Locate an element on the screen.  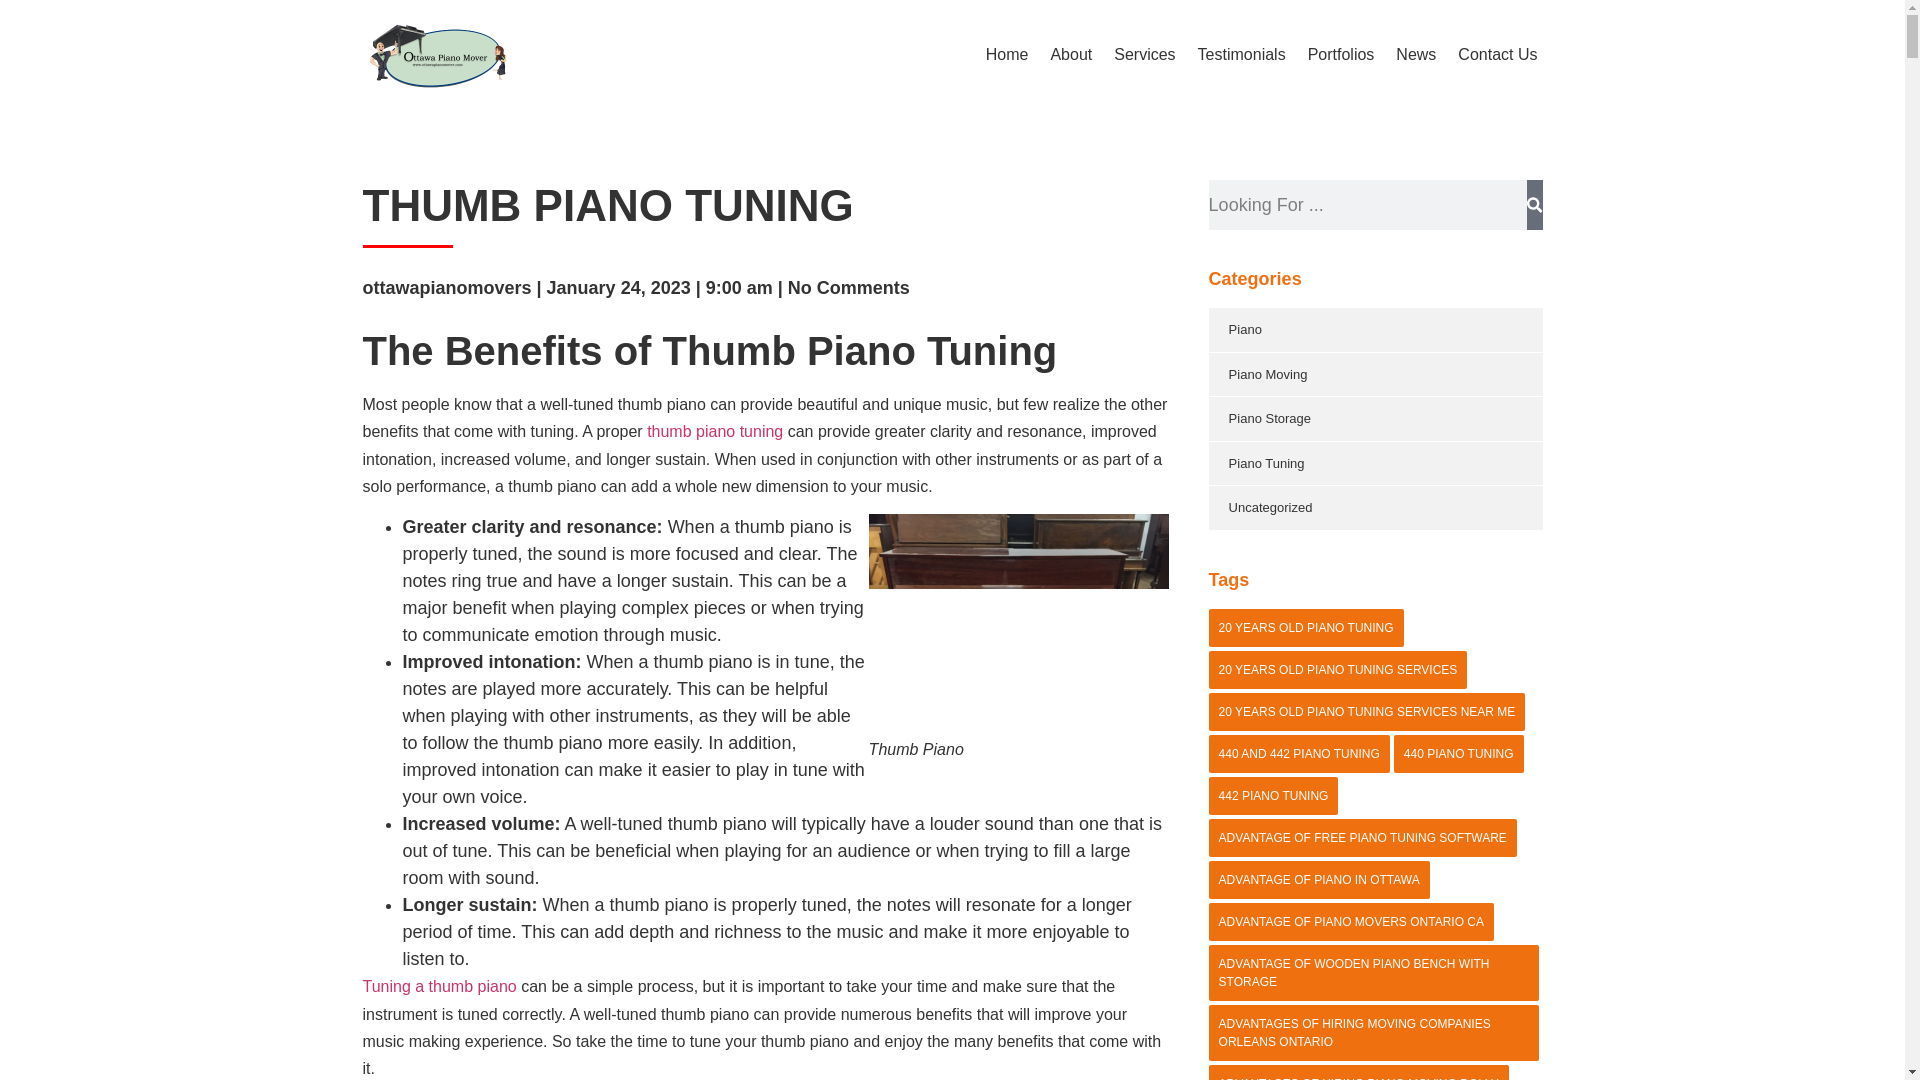
20 YEARS OLD PIANO TUNING is located at coordinates (1306, 626).